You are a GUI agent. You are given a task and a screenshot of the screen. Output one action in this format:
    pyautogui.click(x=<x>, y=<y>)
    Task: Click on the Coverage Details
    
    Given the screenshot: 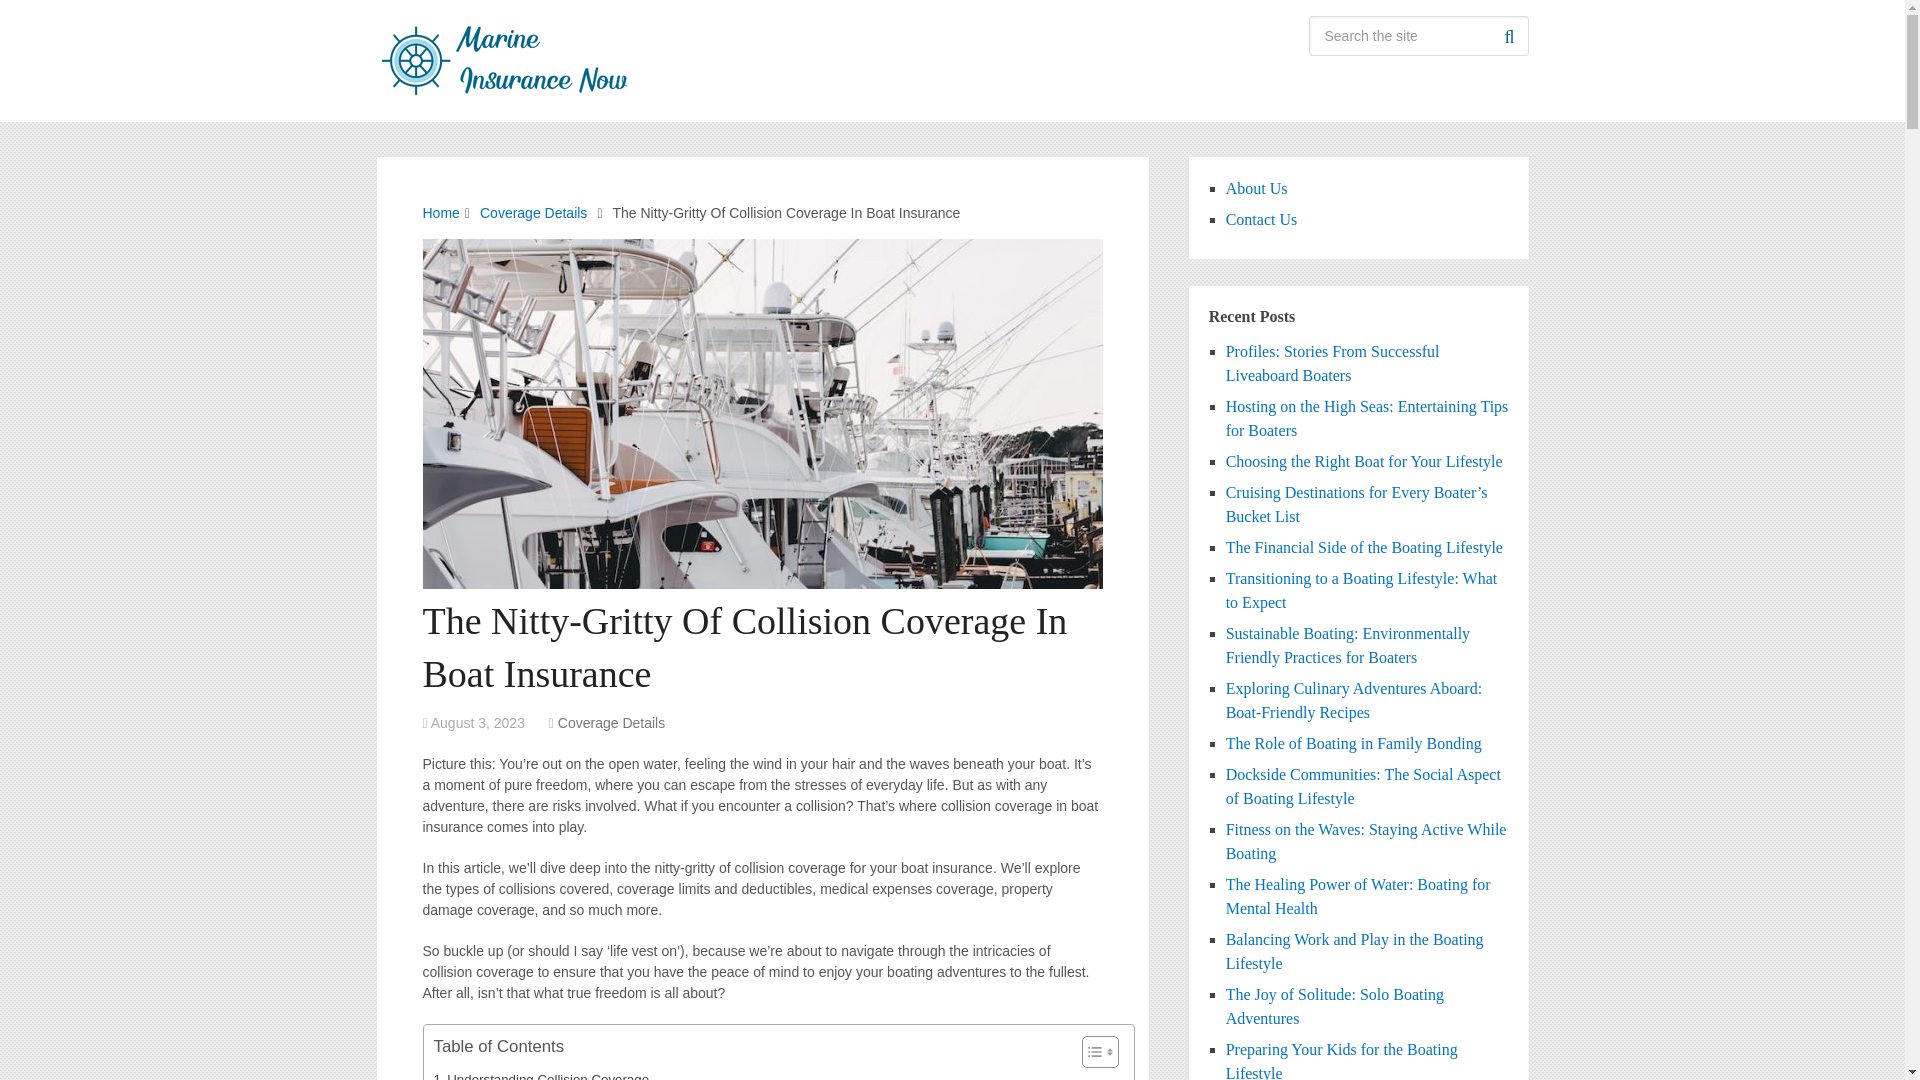 What is the action you would take?
    pyautogui.click(x=611, y=722)
    